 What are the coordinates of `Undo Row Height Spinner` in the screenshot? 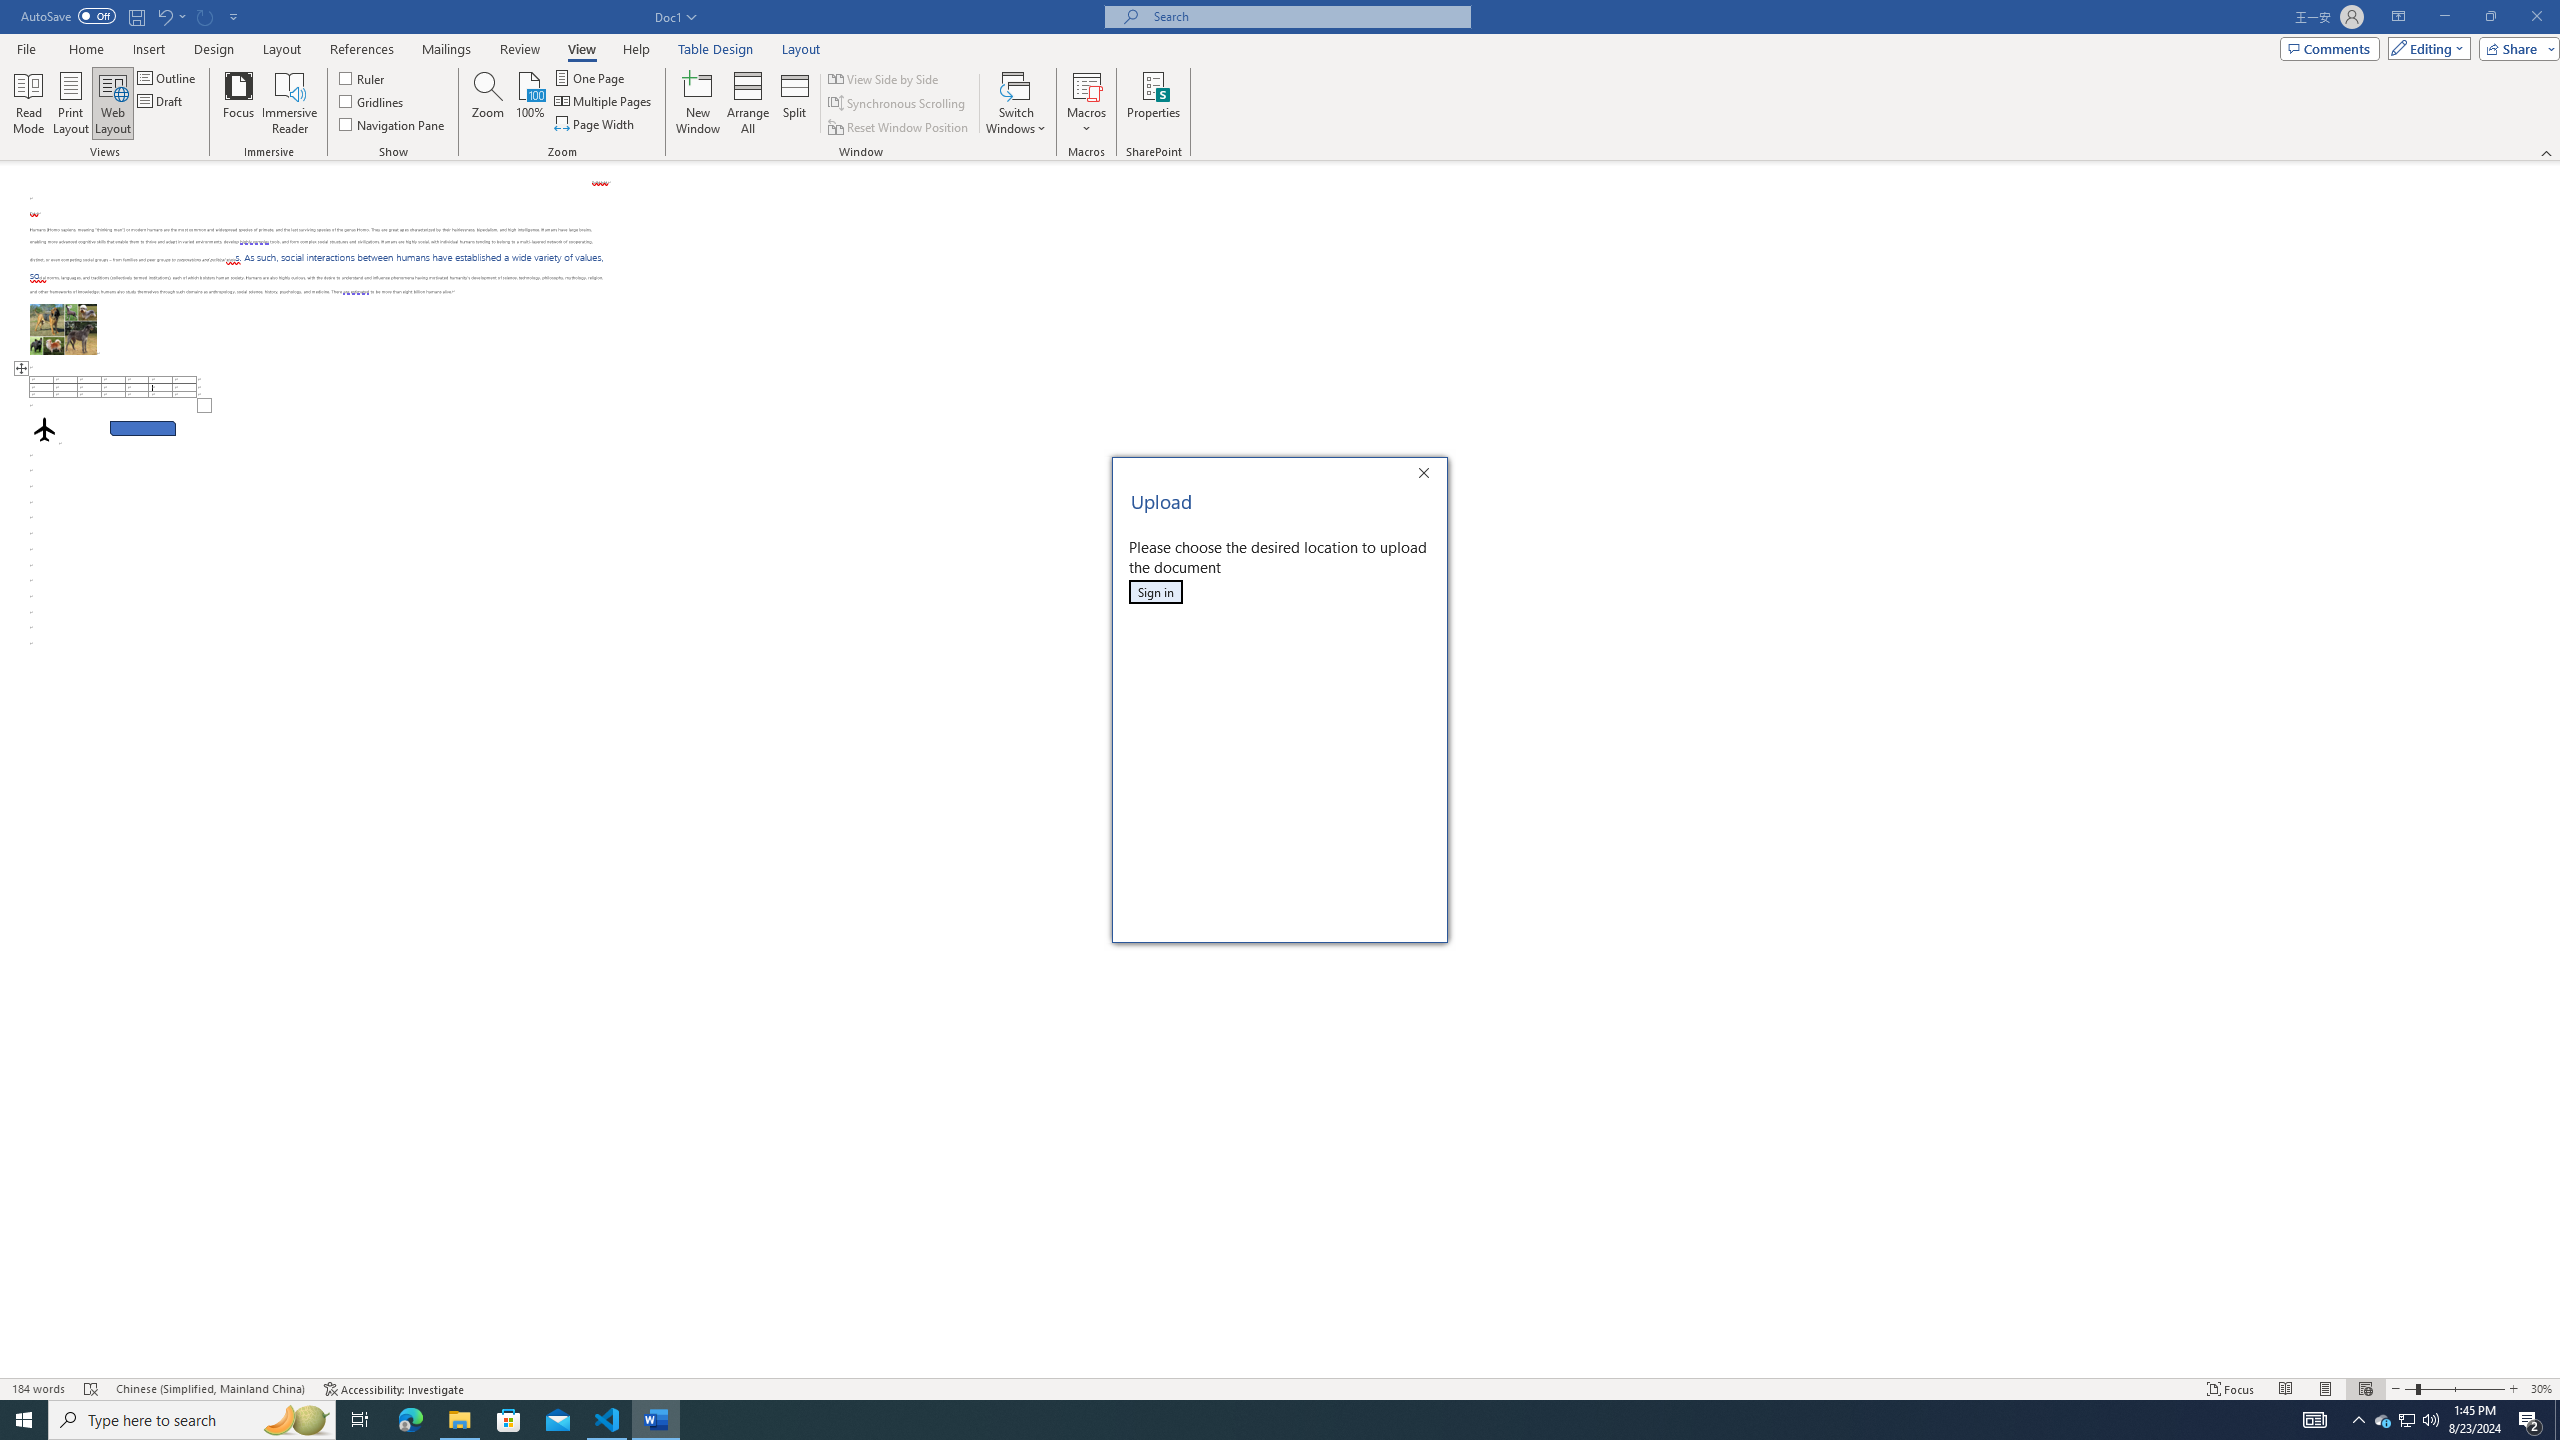 It's located at (164, 16).